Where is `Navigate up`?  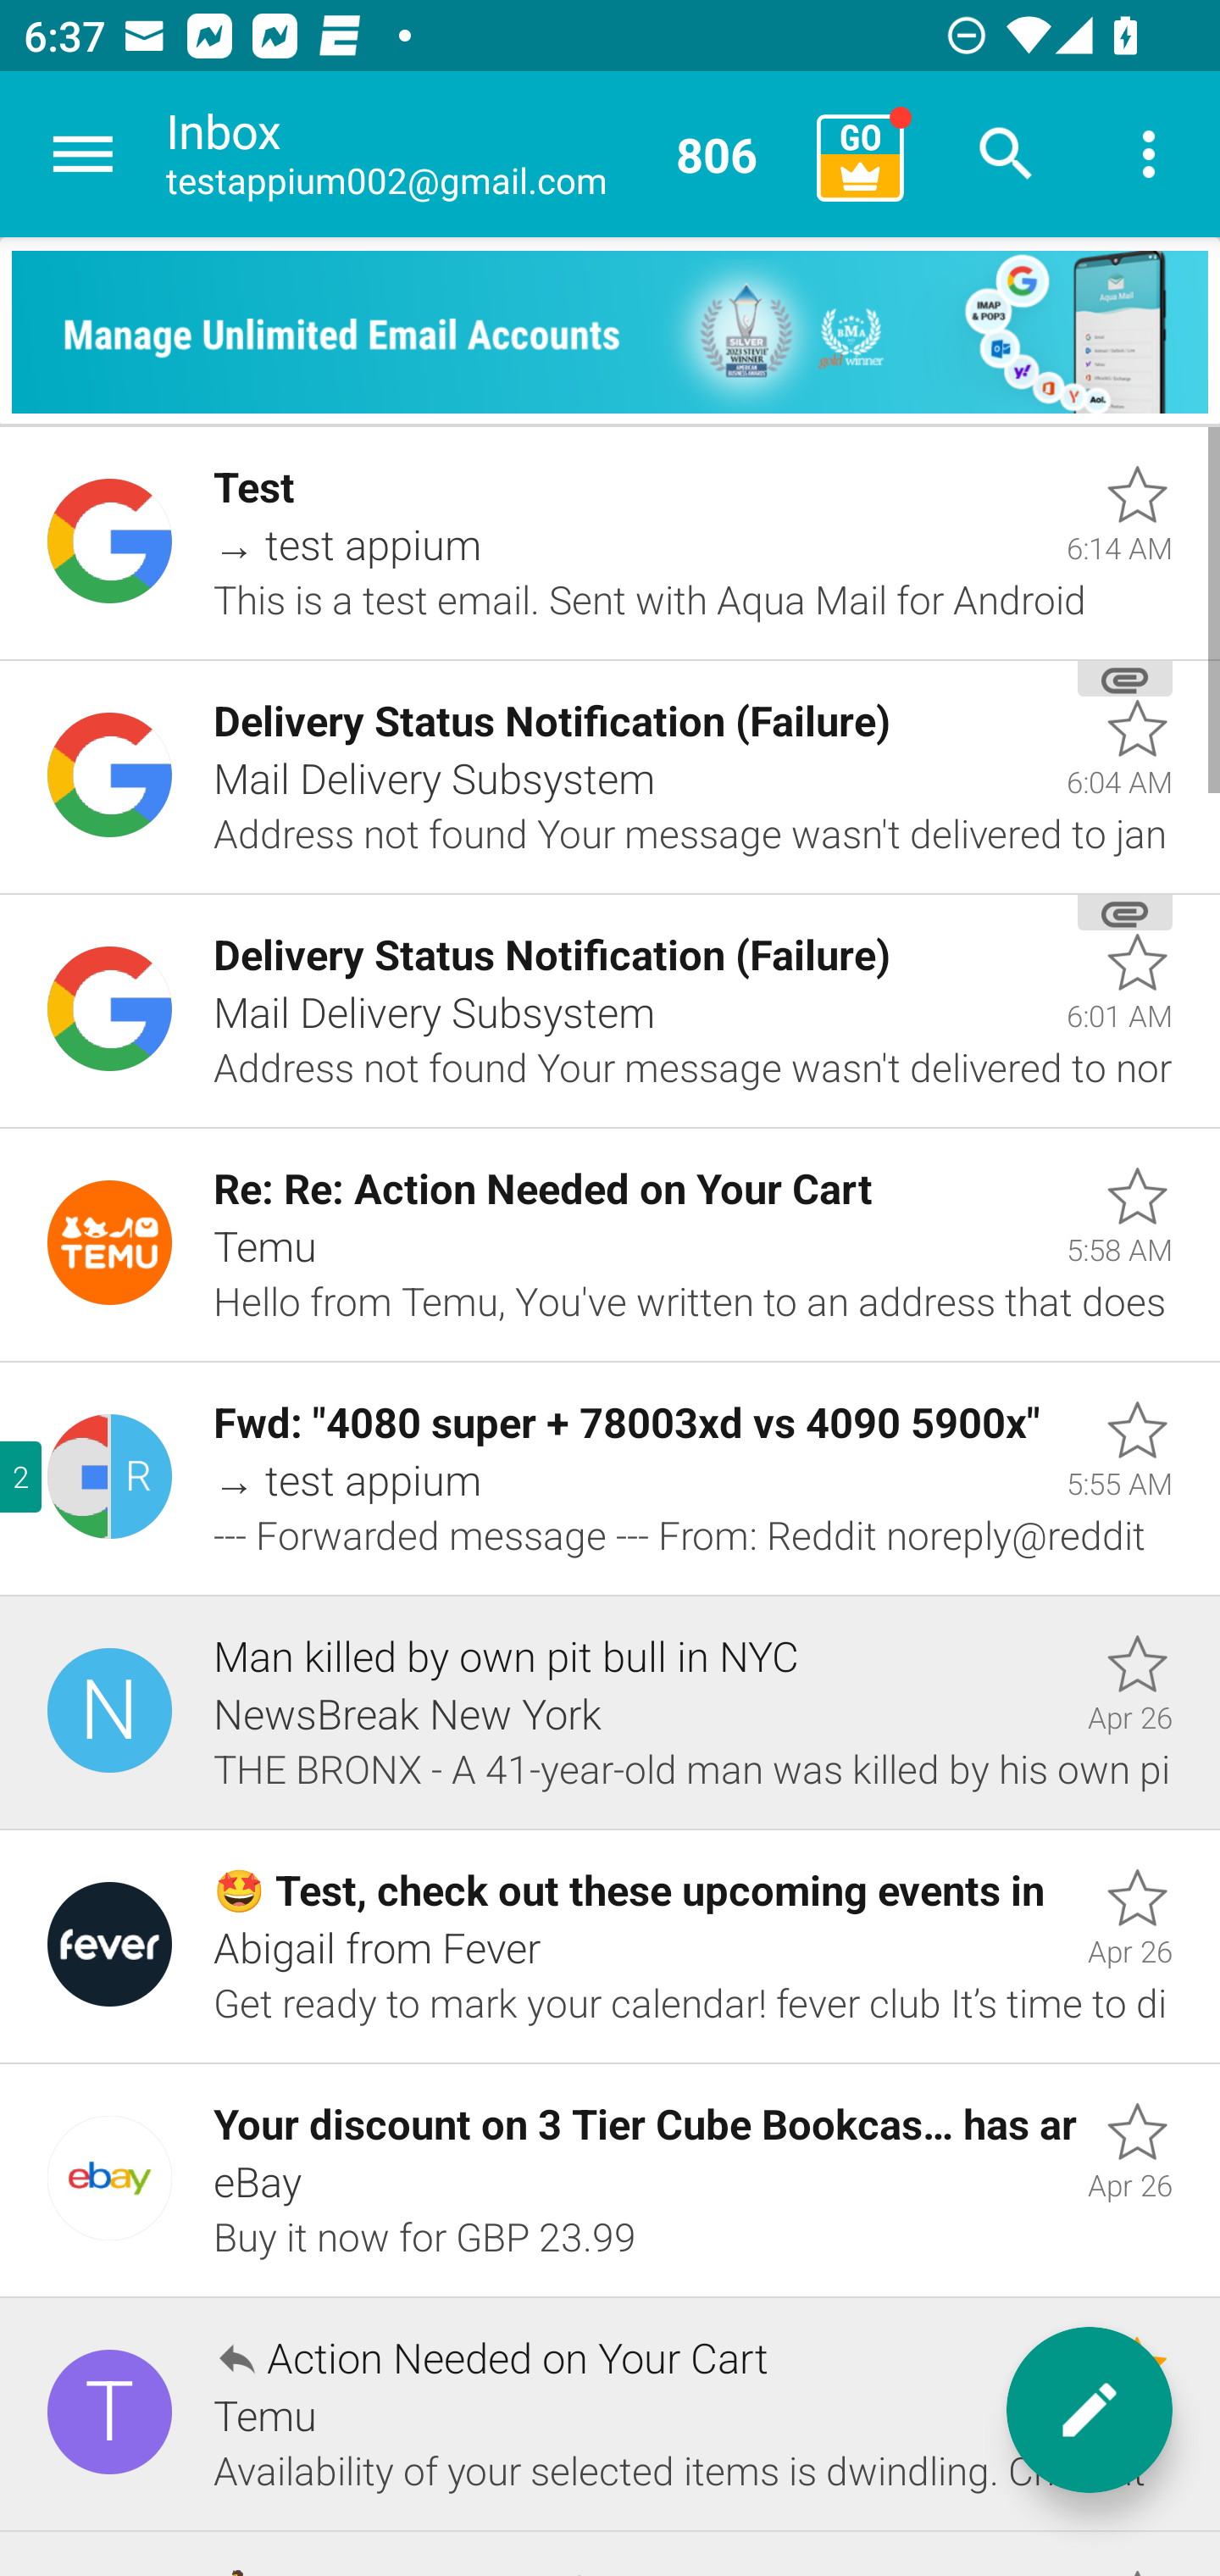
Navigate up is located at coordinates (83, 154).